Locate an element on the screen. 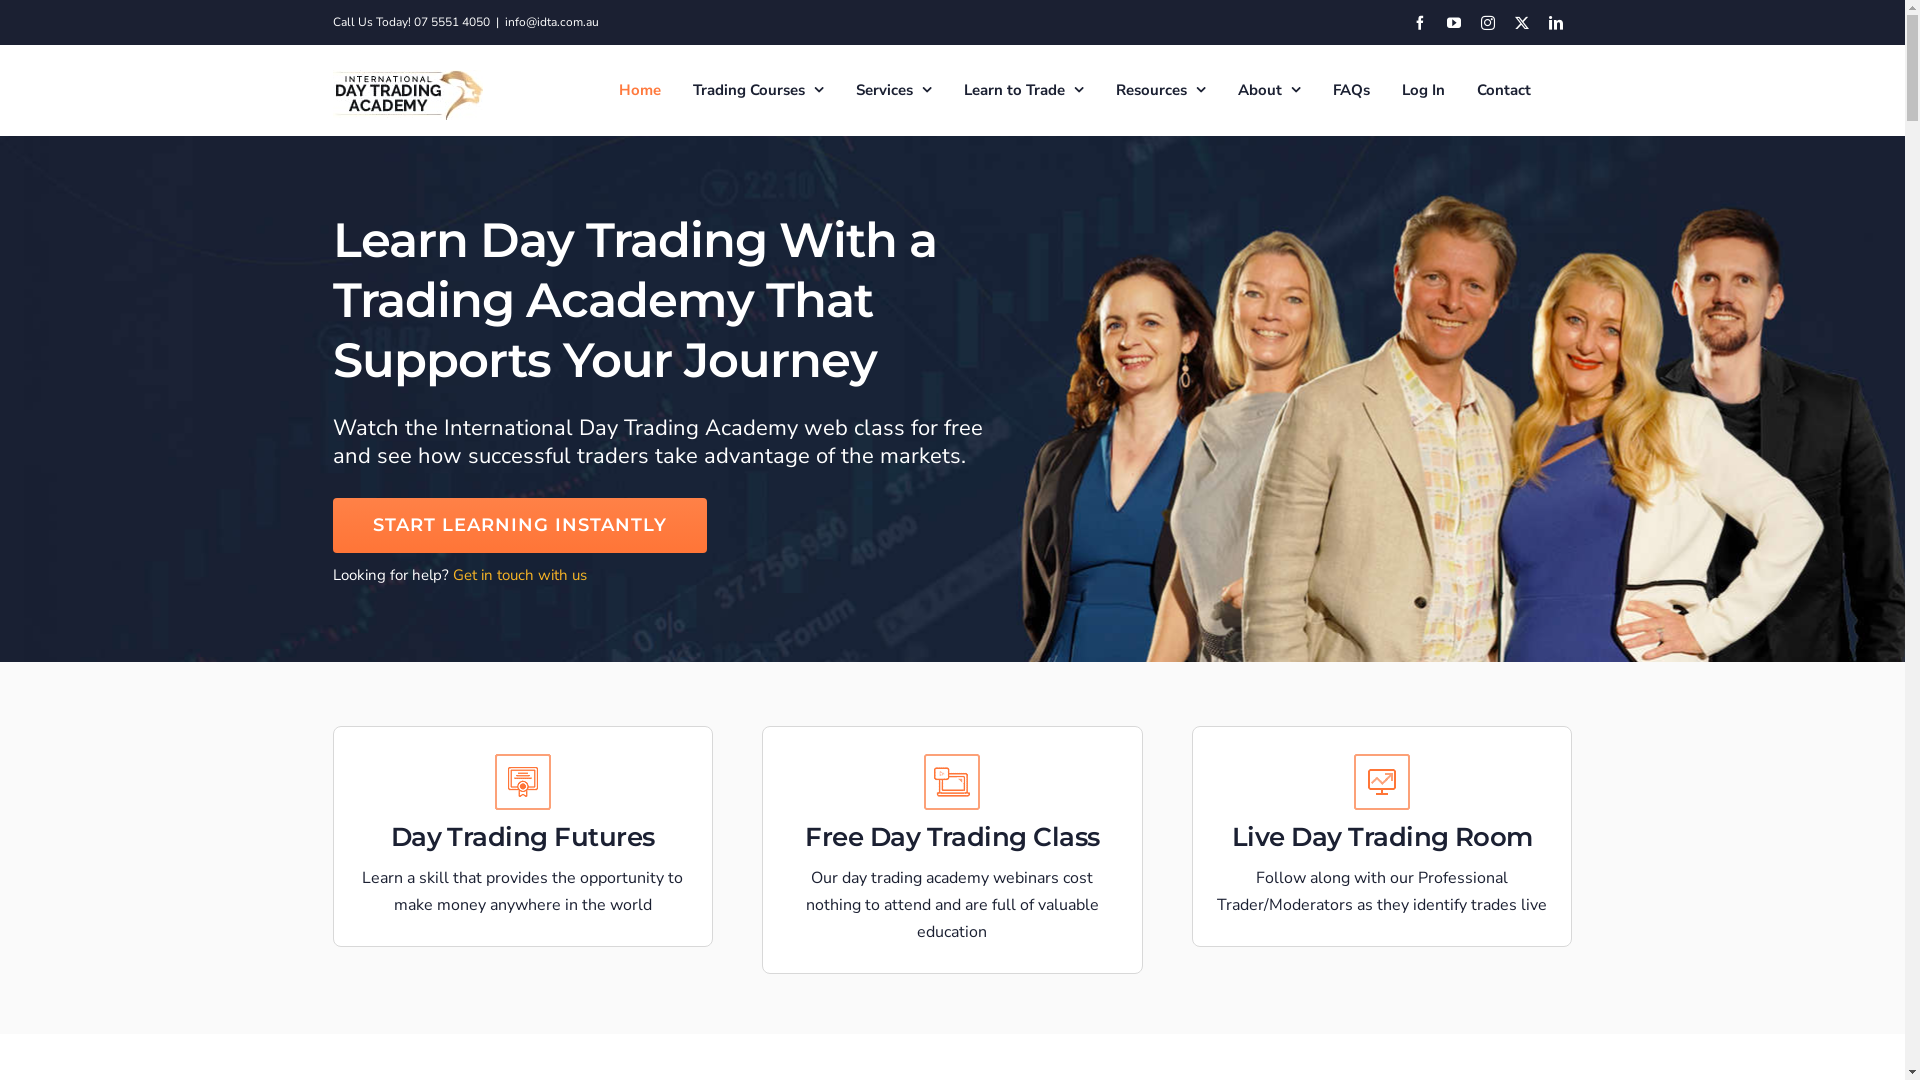  Home is located at coordinates (639, 90).